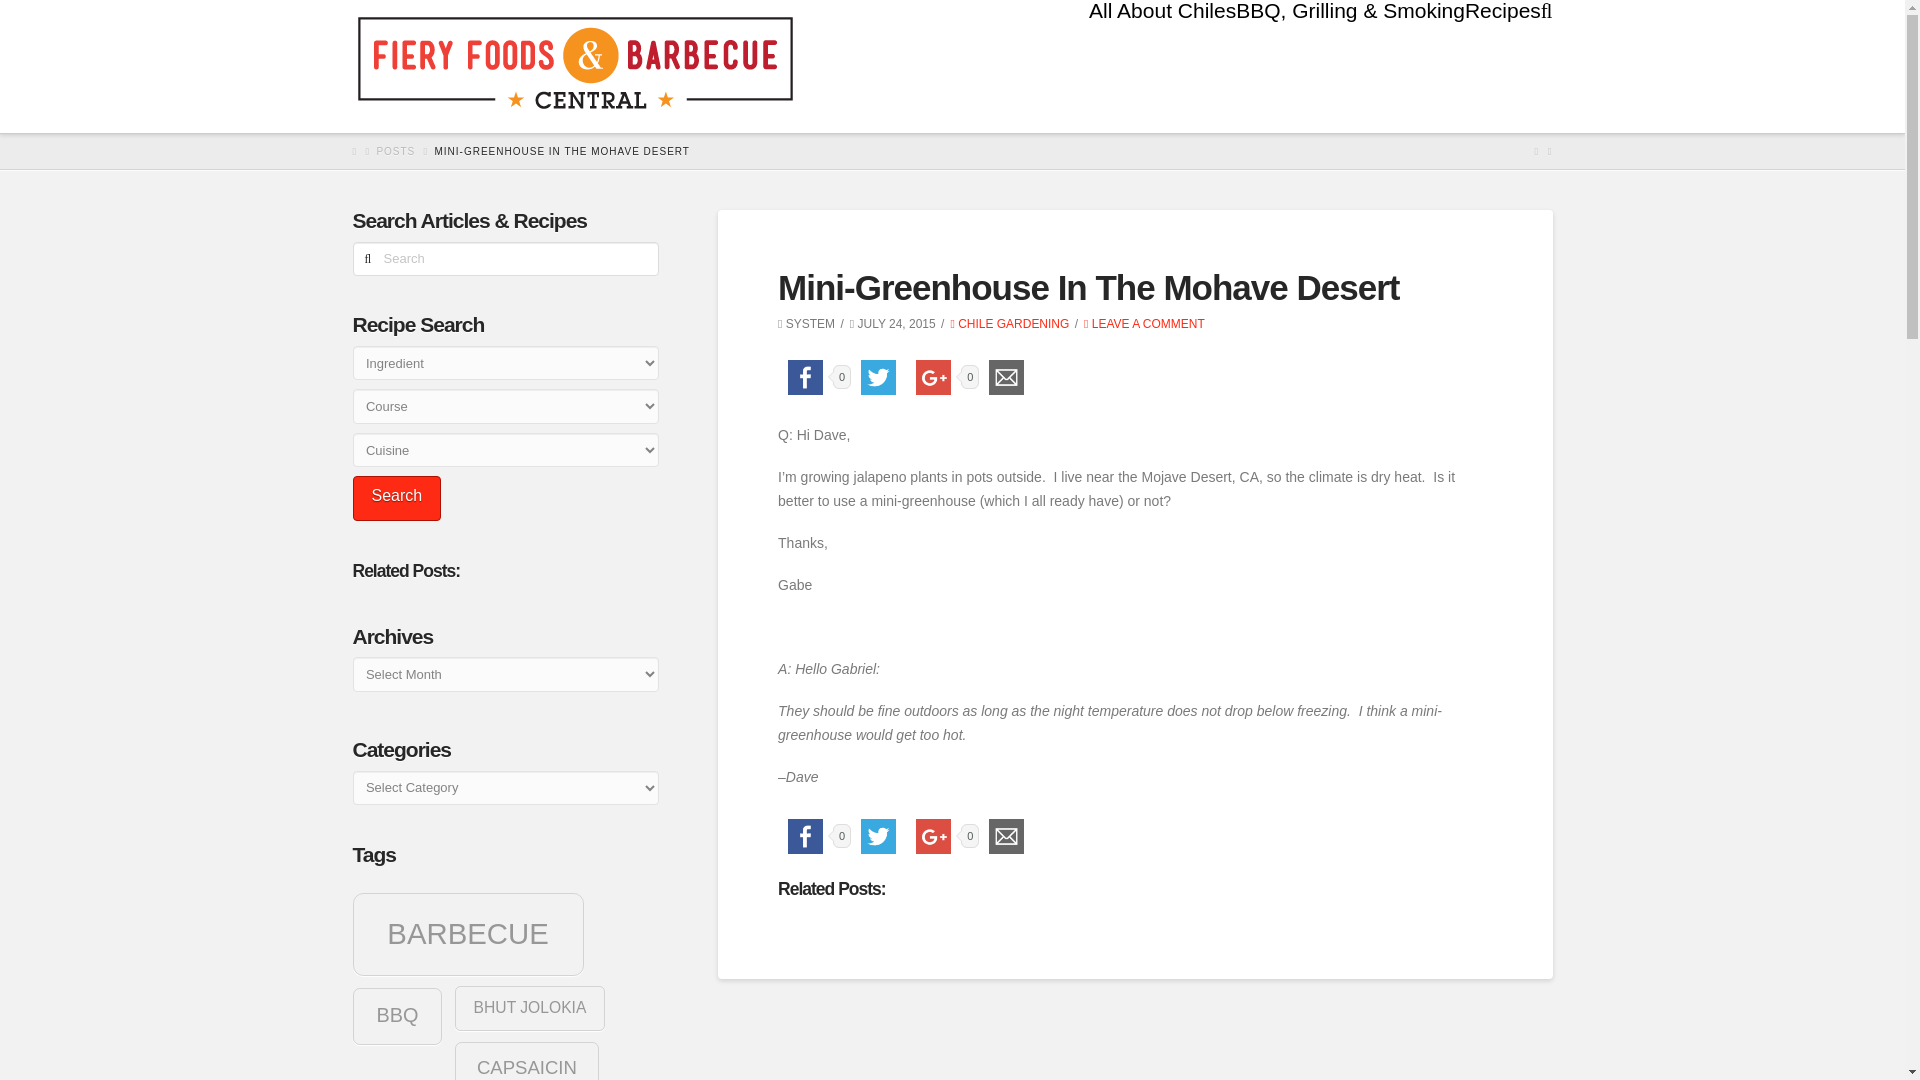  What do you see at coordinates (878, 836) in the screenshot?
I see `Twitter` at bounding box center [878, 836].